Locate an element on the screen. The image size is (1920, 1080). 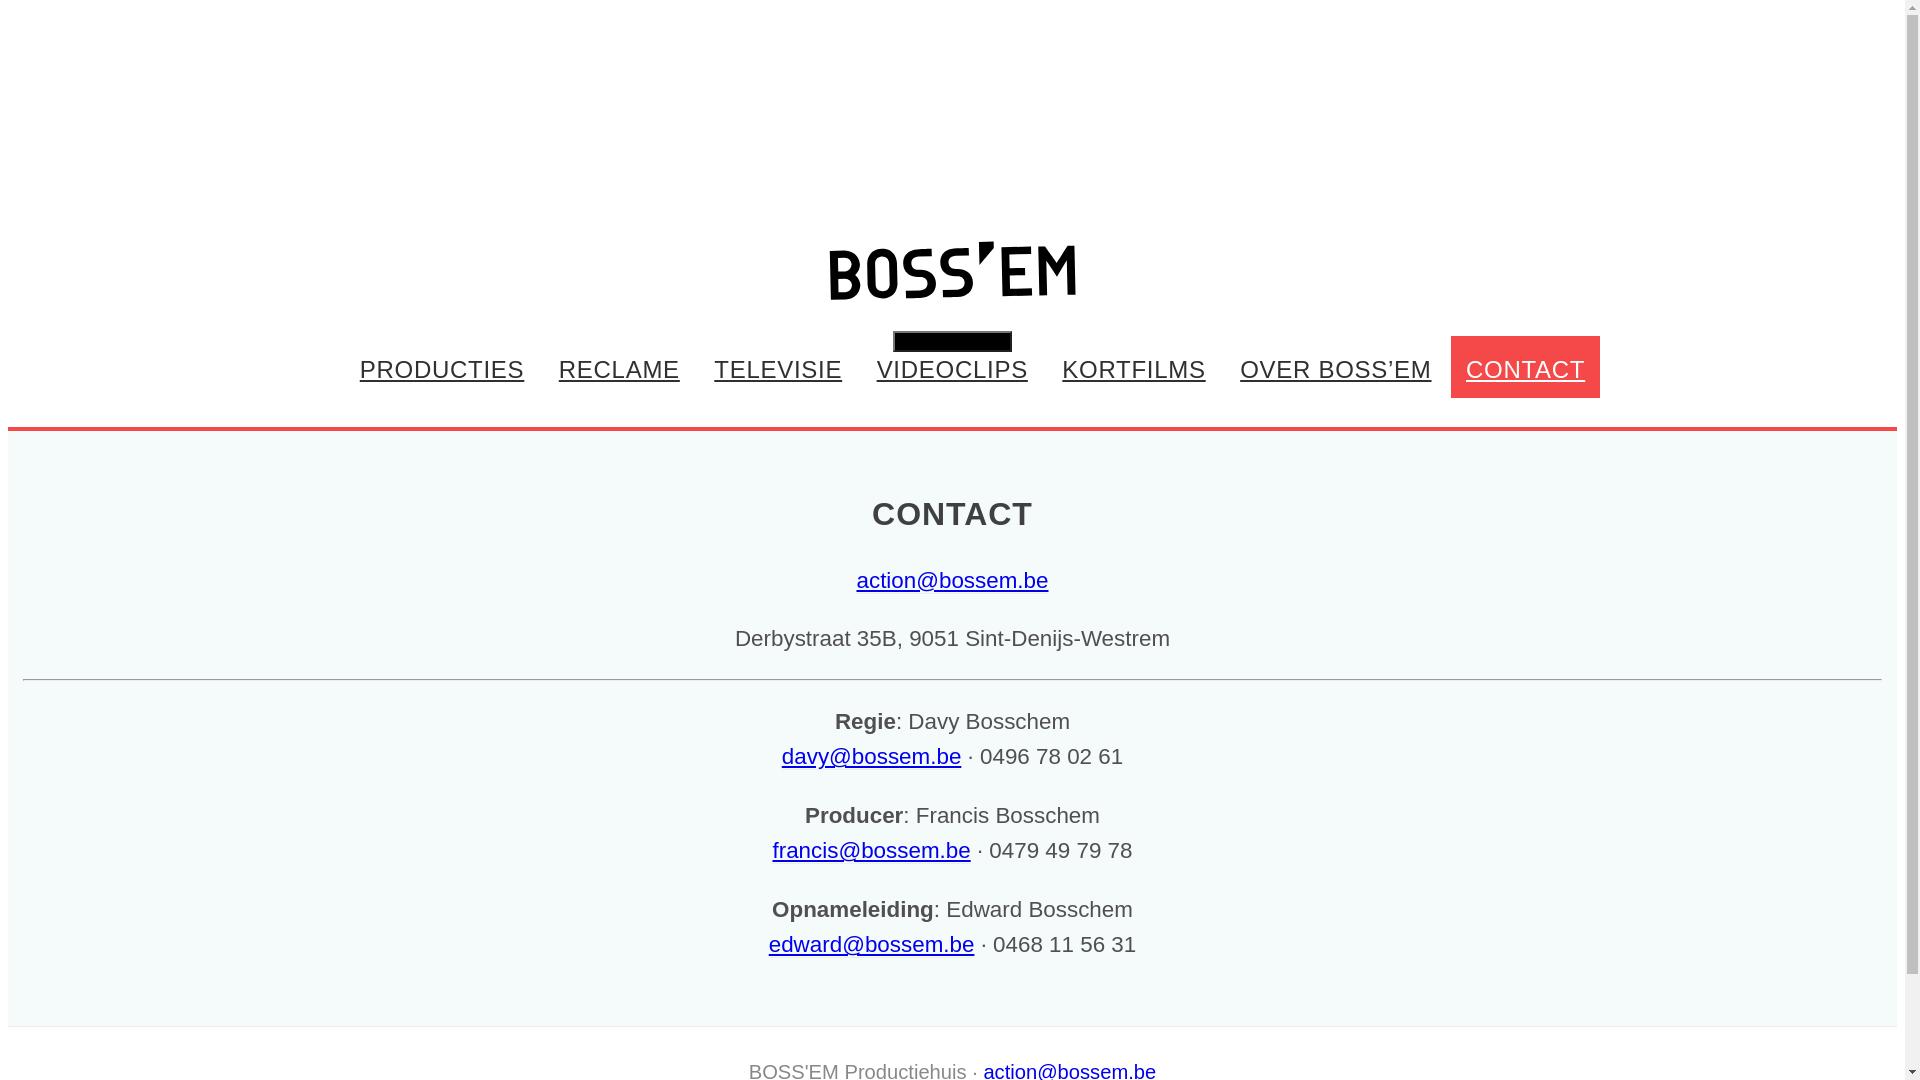
action@bossem.be is located at coordinates (952, 581).